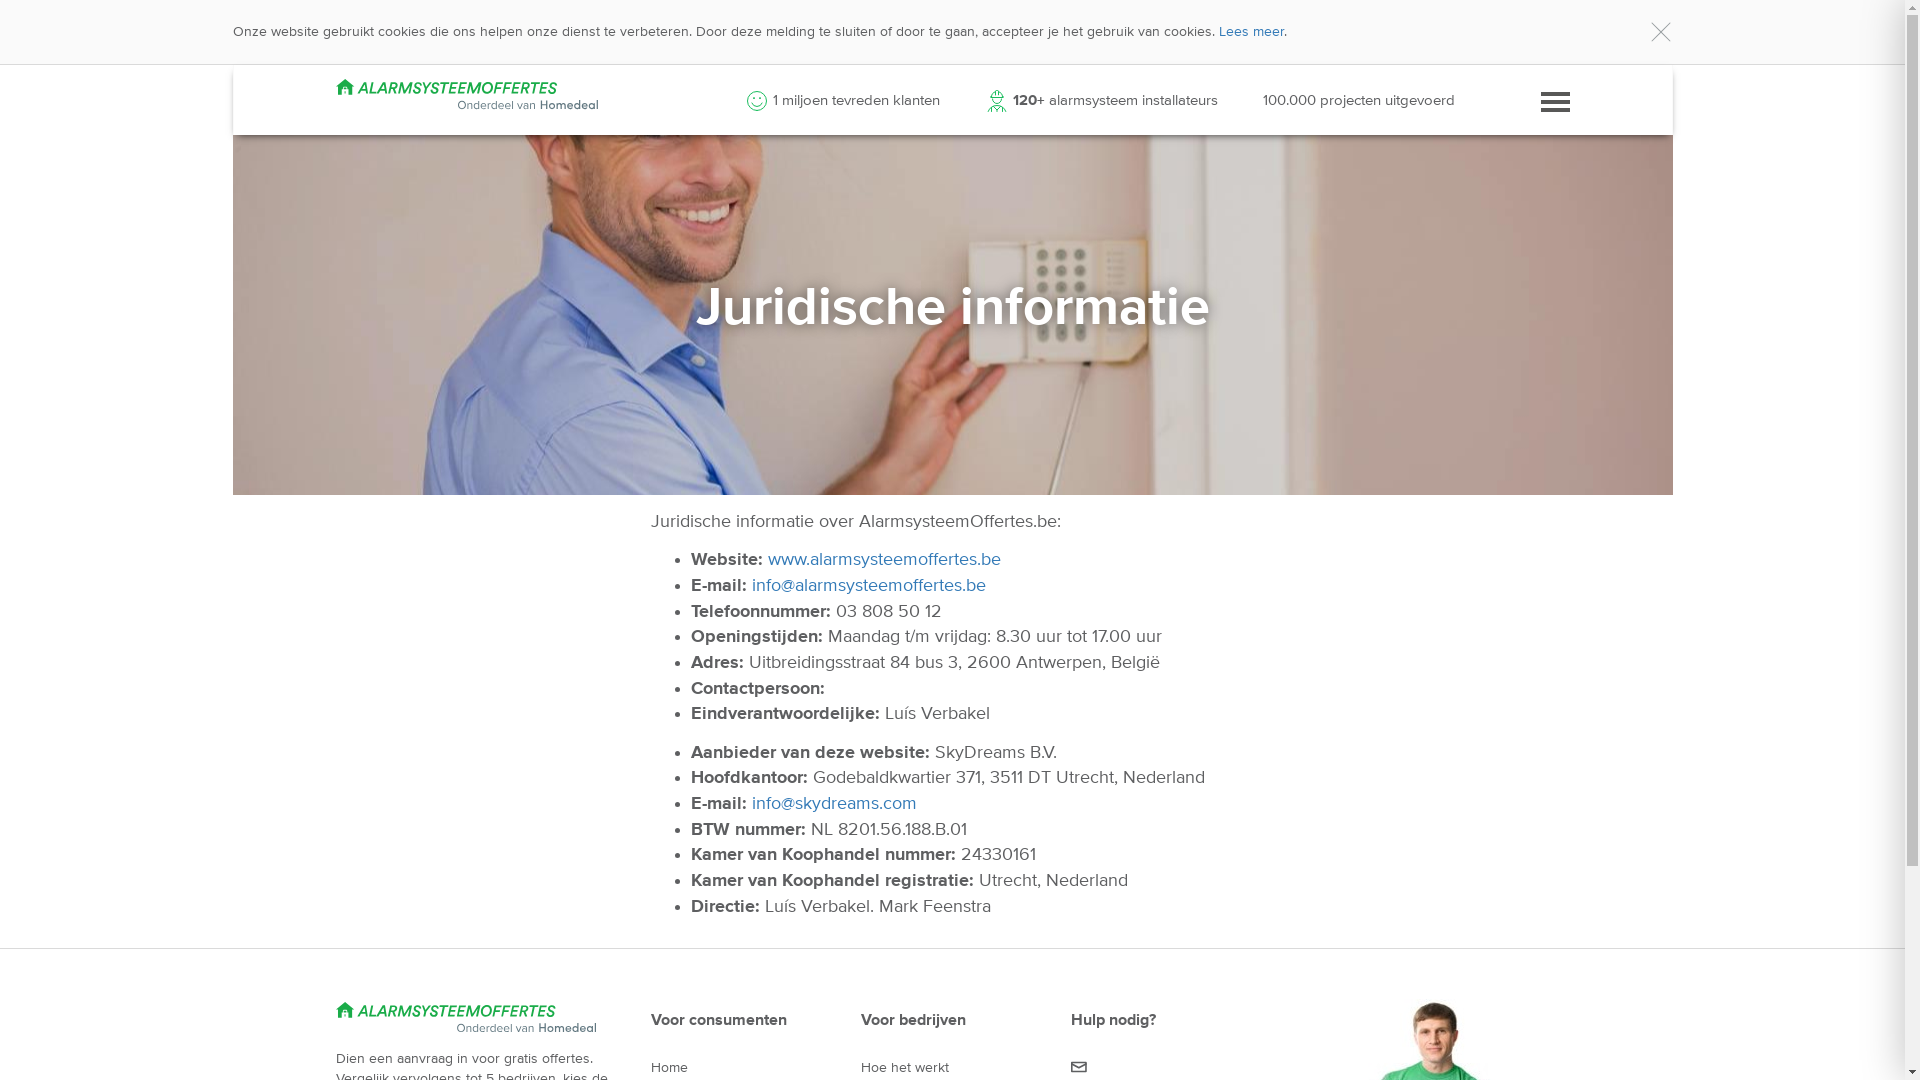  I want to click on info@alarmsysteemoffertes.be, so click(869, 586).